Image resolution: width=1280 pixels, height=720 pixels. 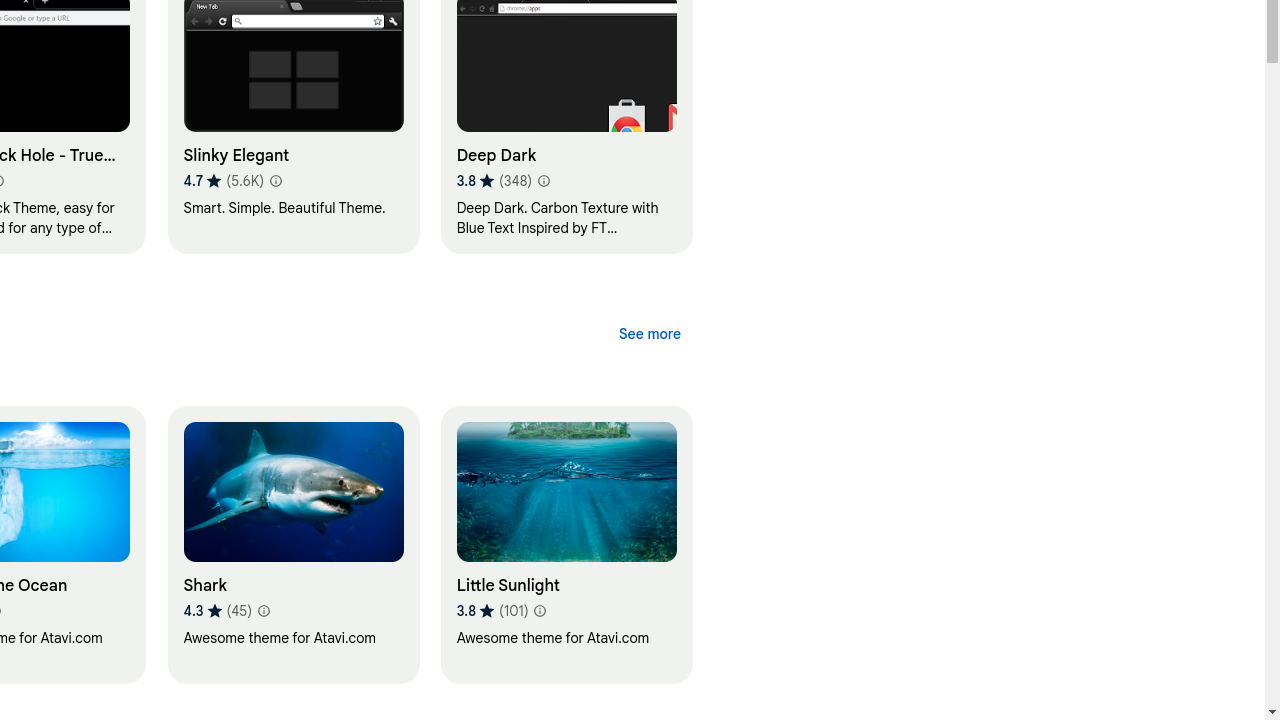 What do you see at coordinates (275, 181) in the screenshot?
I see `Learn more about results and reviews "Slinky Elegant"` at bounding box center [275, 181].